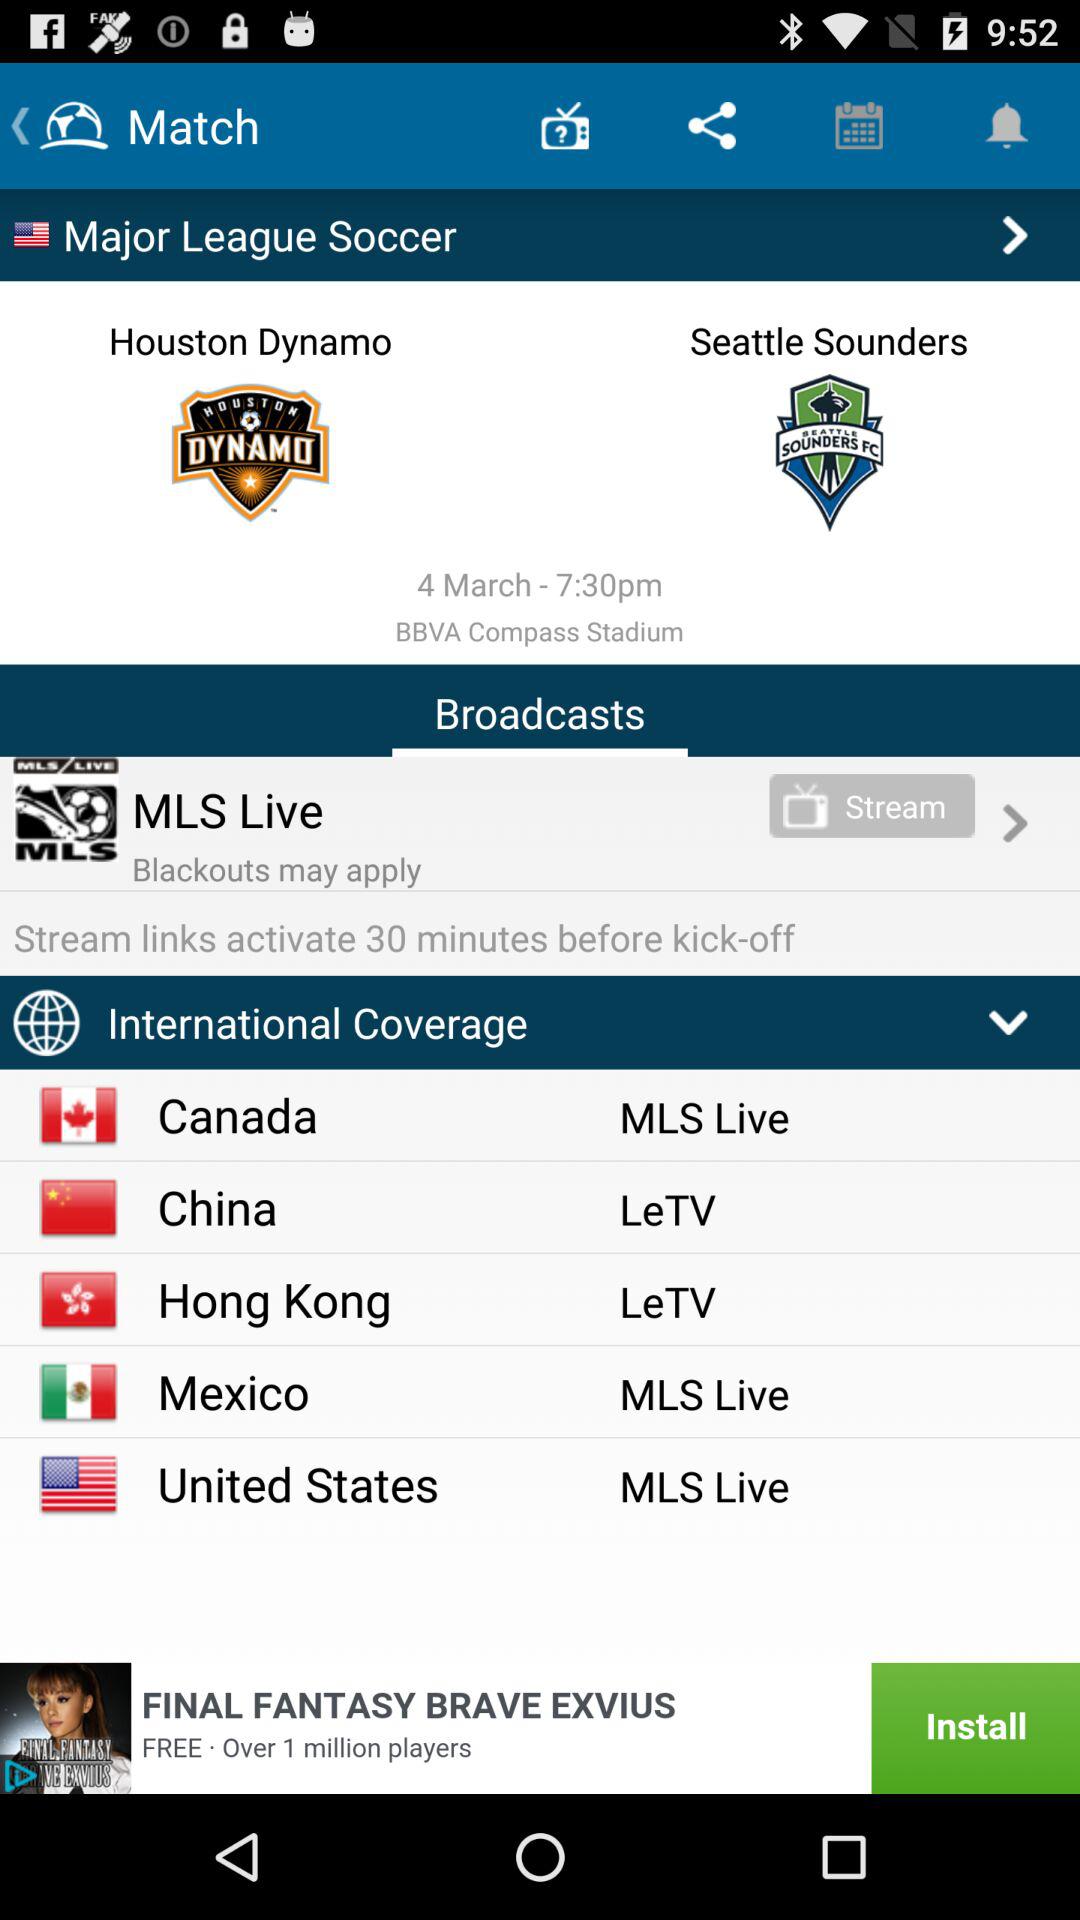  I want to click on check team statistics, so click(250, 452).